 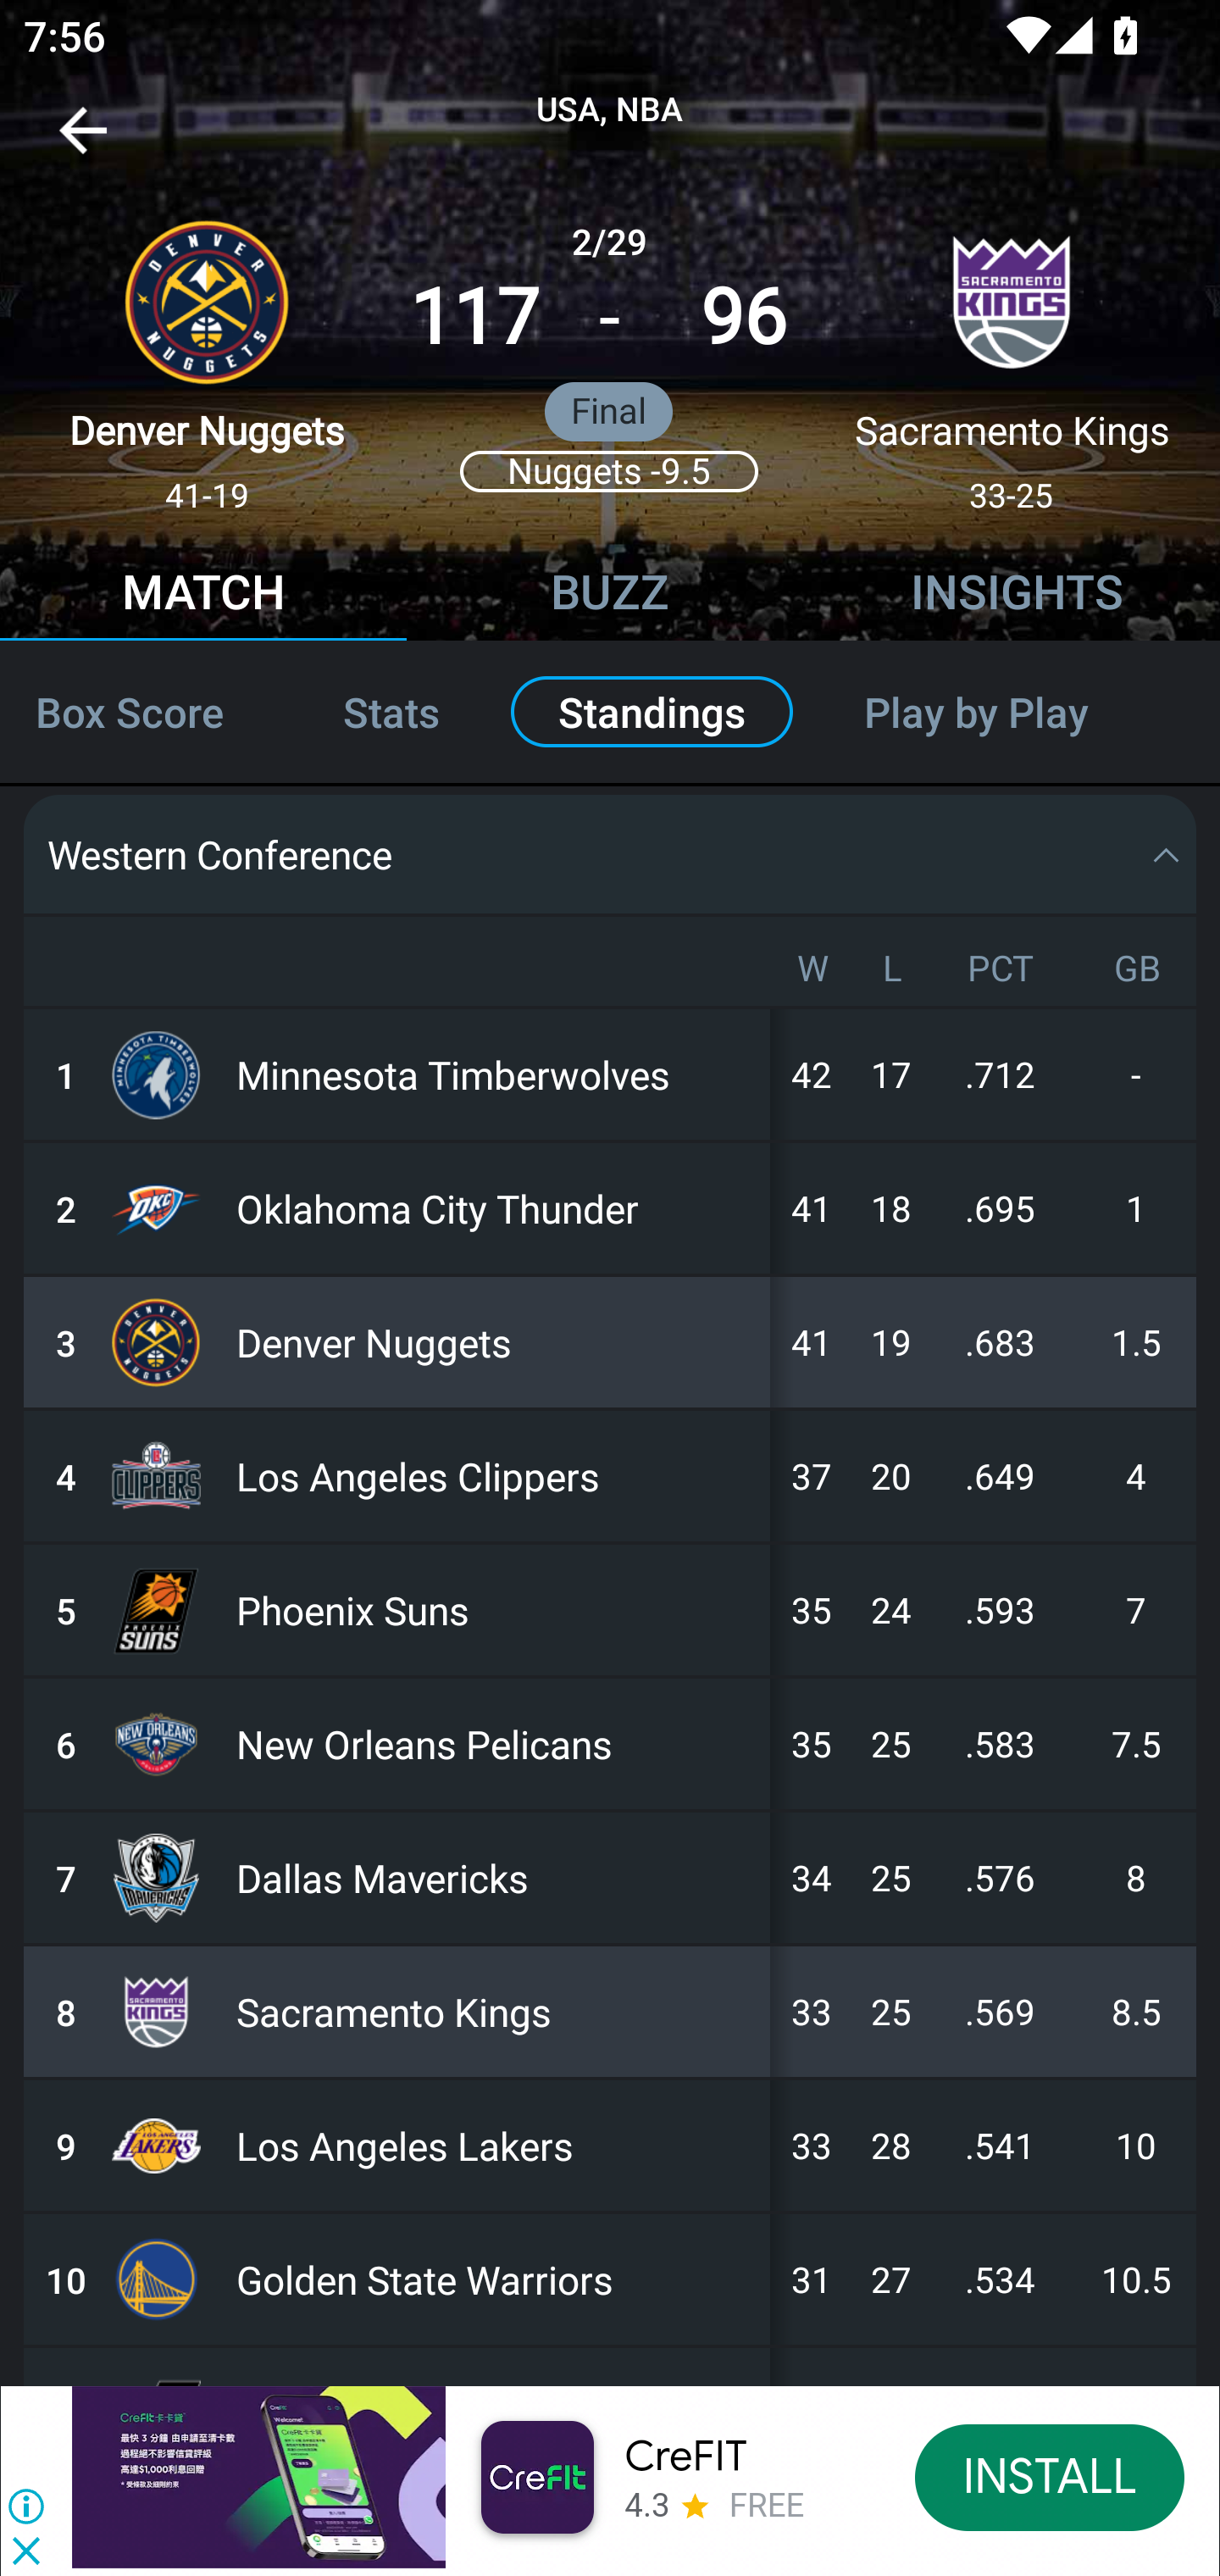 I want to click on Minnesota Timberwolves, so click(x=496, y=1074).